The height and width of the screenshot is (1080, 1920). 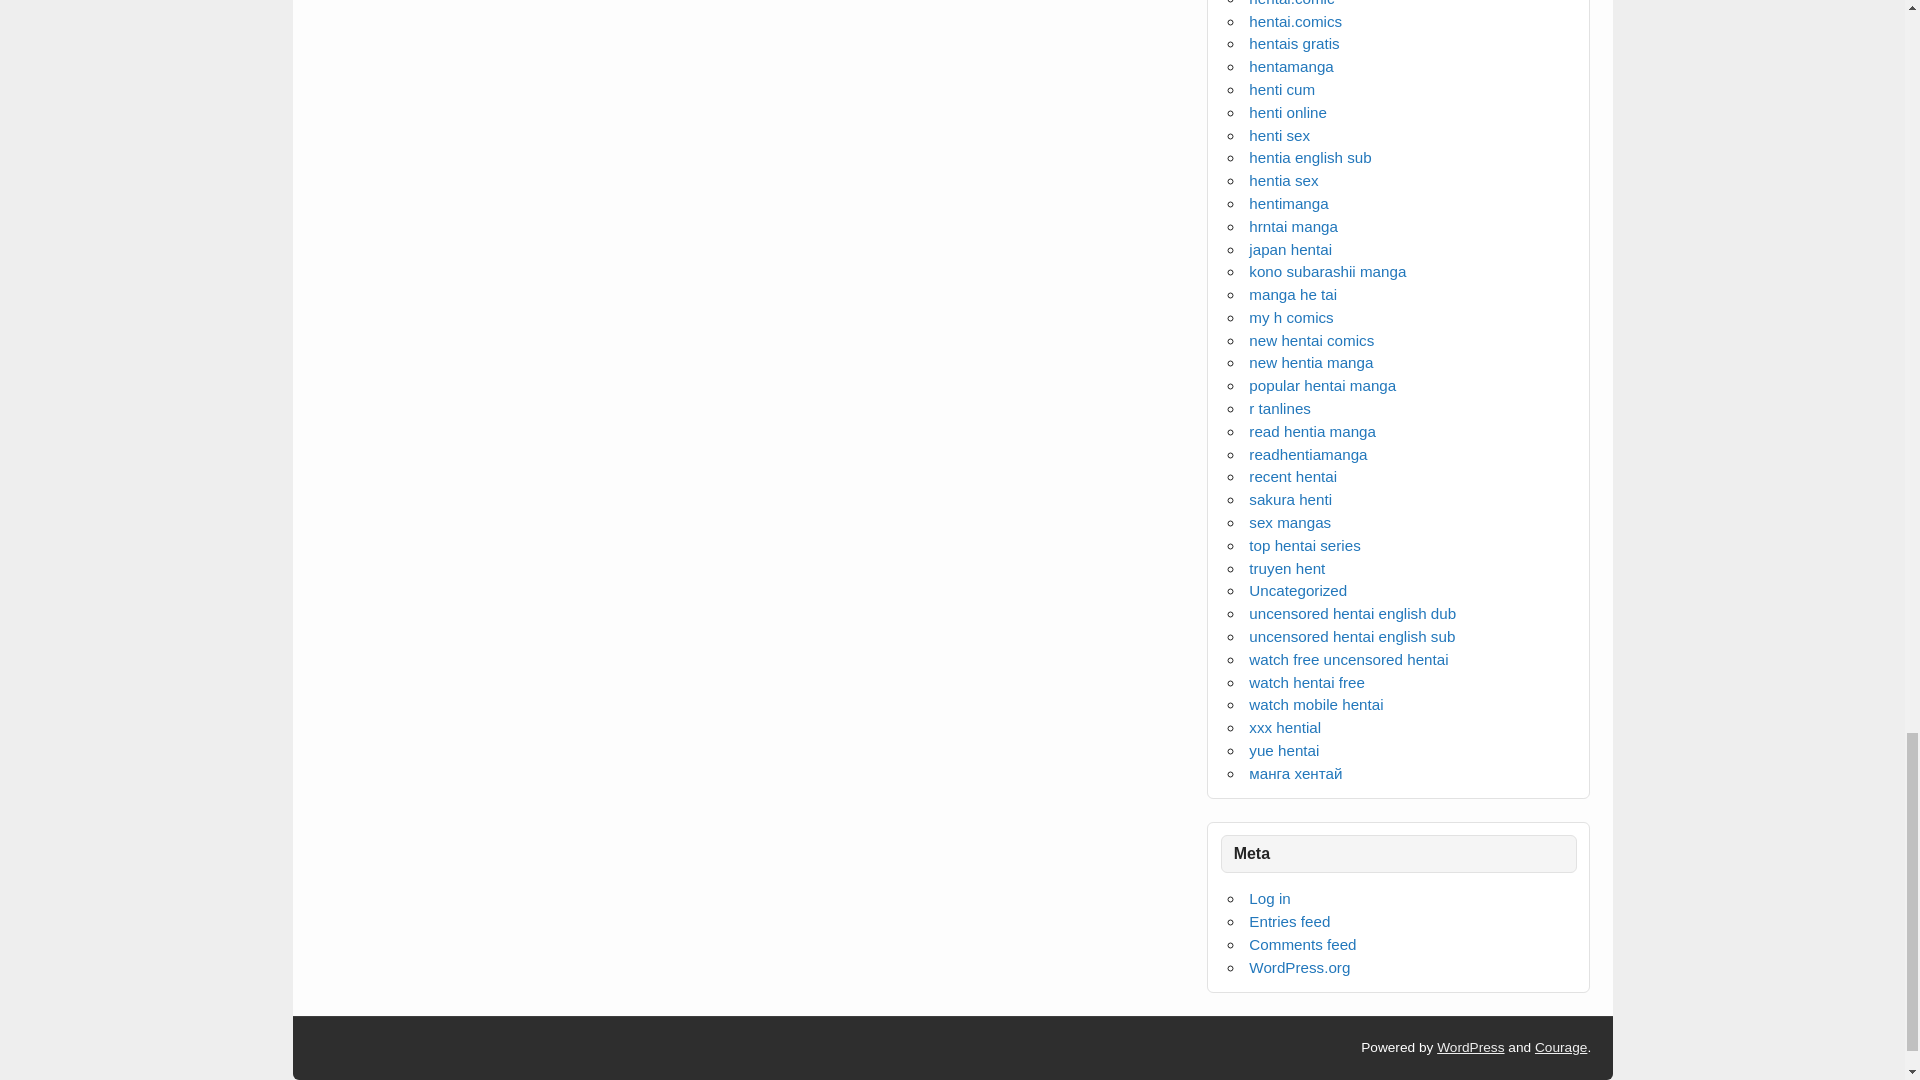 I want to click on WordPress, so click(x=1470, y=1048).